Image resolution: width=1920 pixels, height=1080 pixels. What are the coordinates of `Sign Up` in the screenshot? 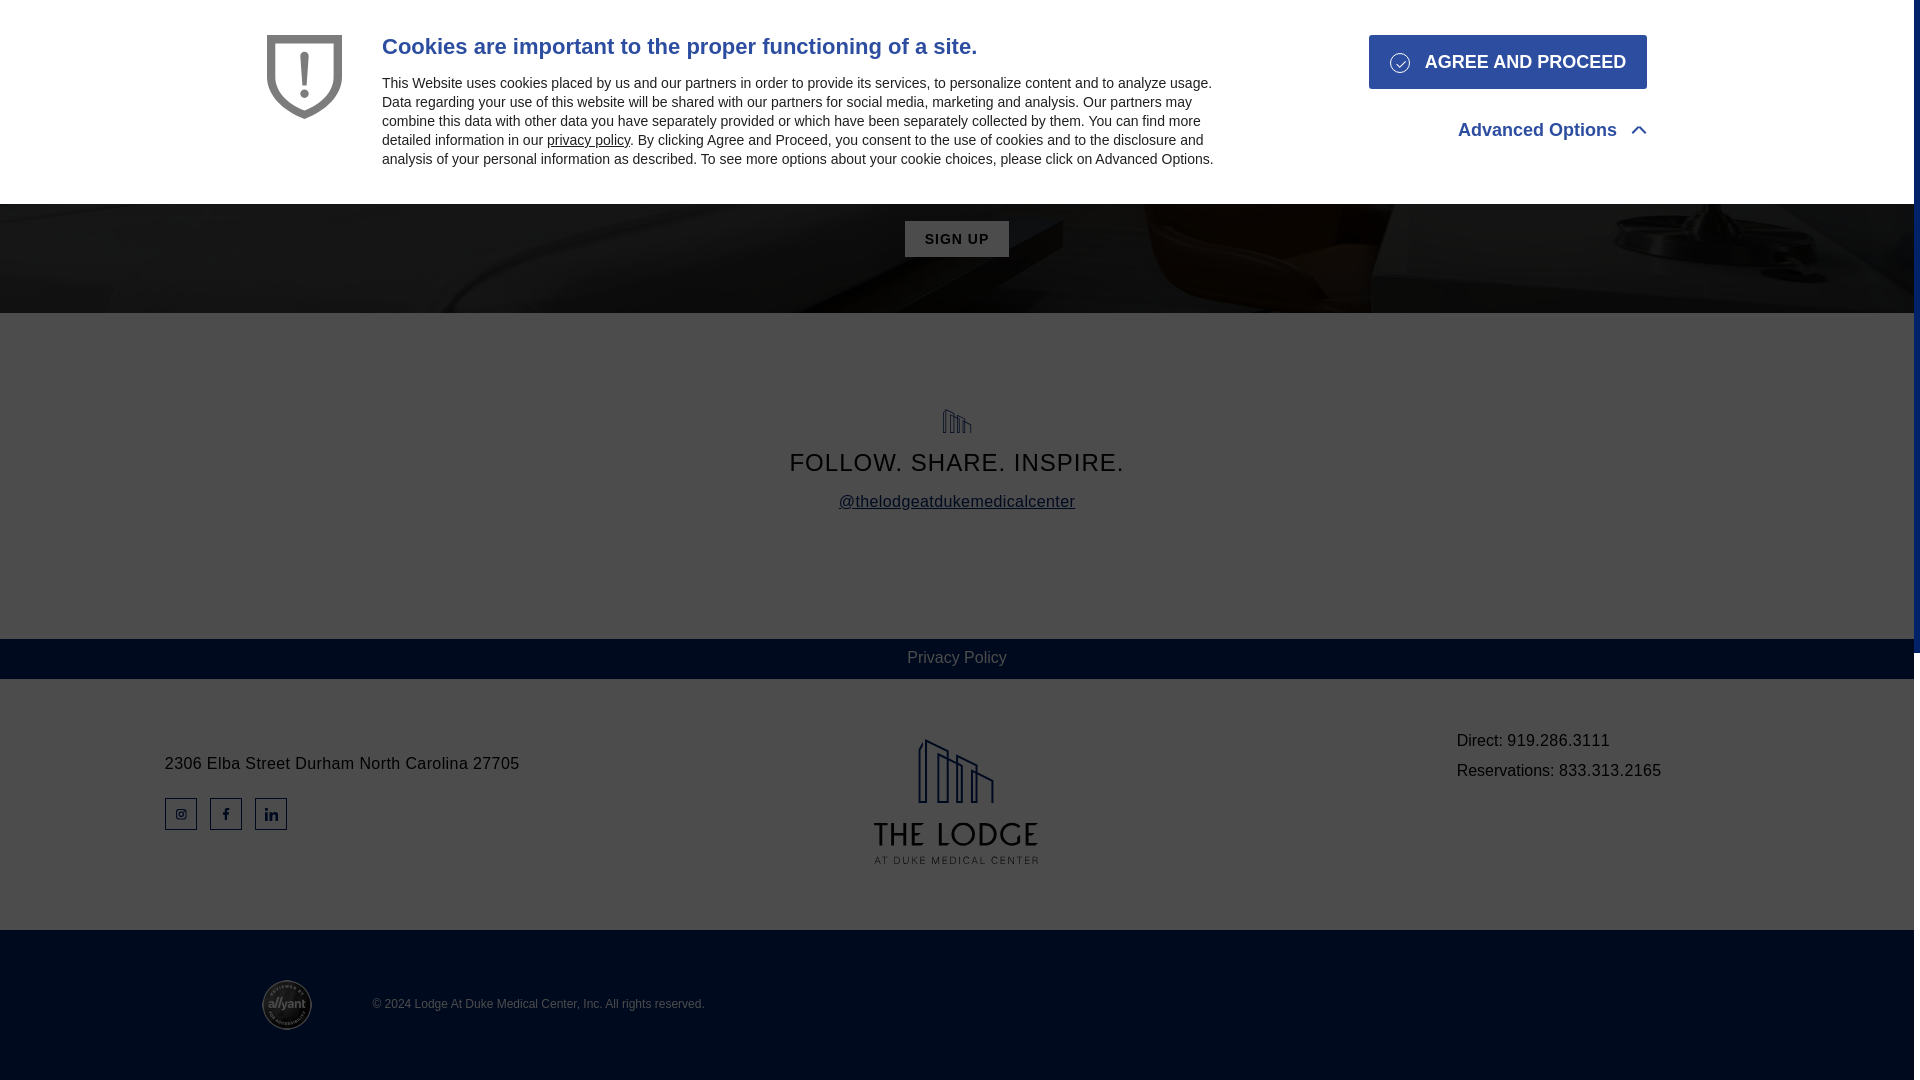 It's located at (956, 239).